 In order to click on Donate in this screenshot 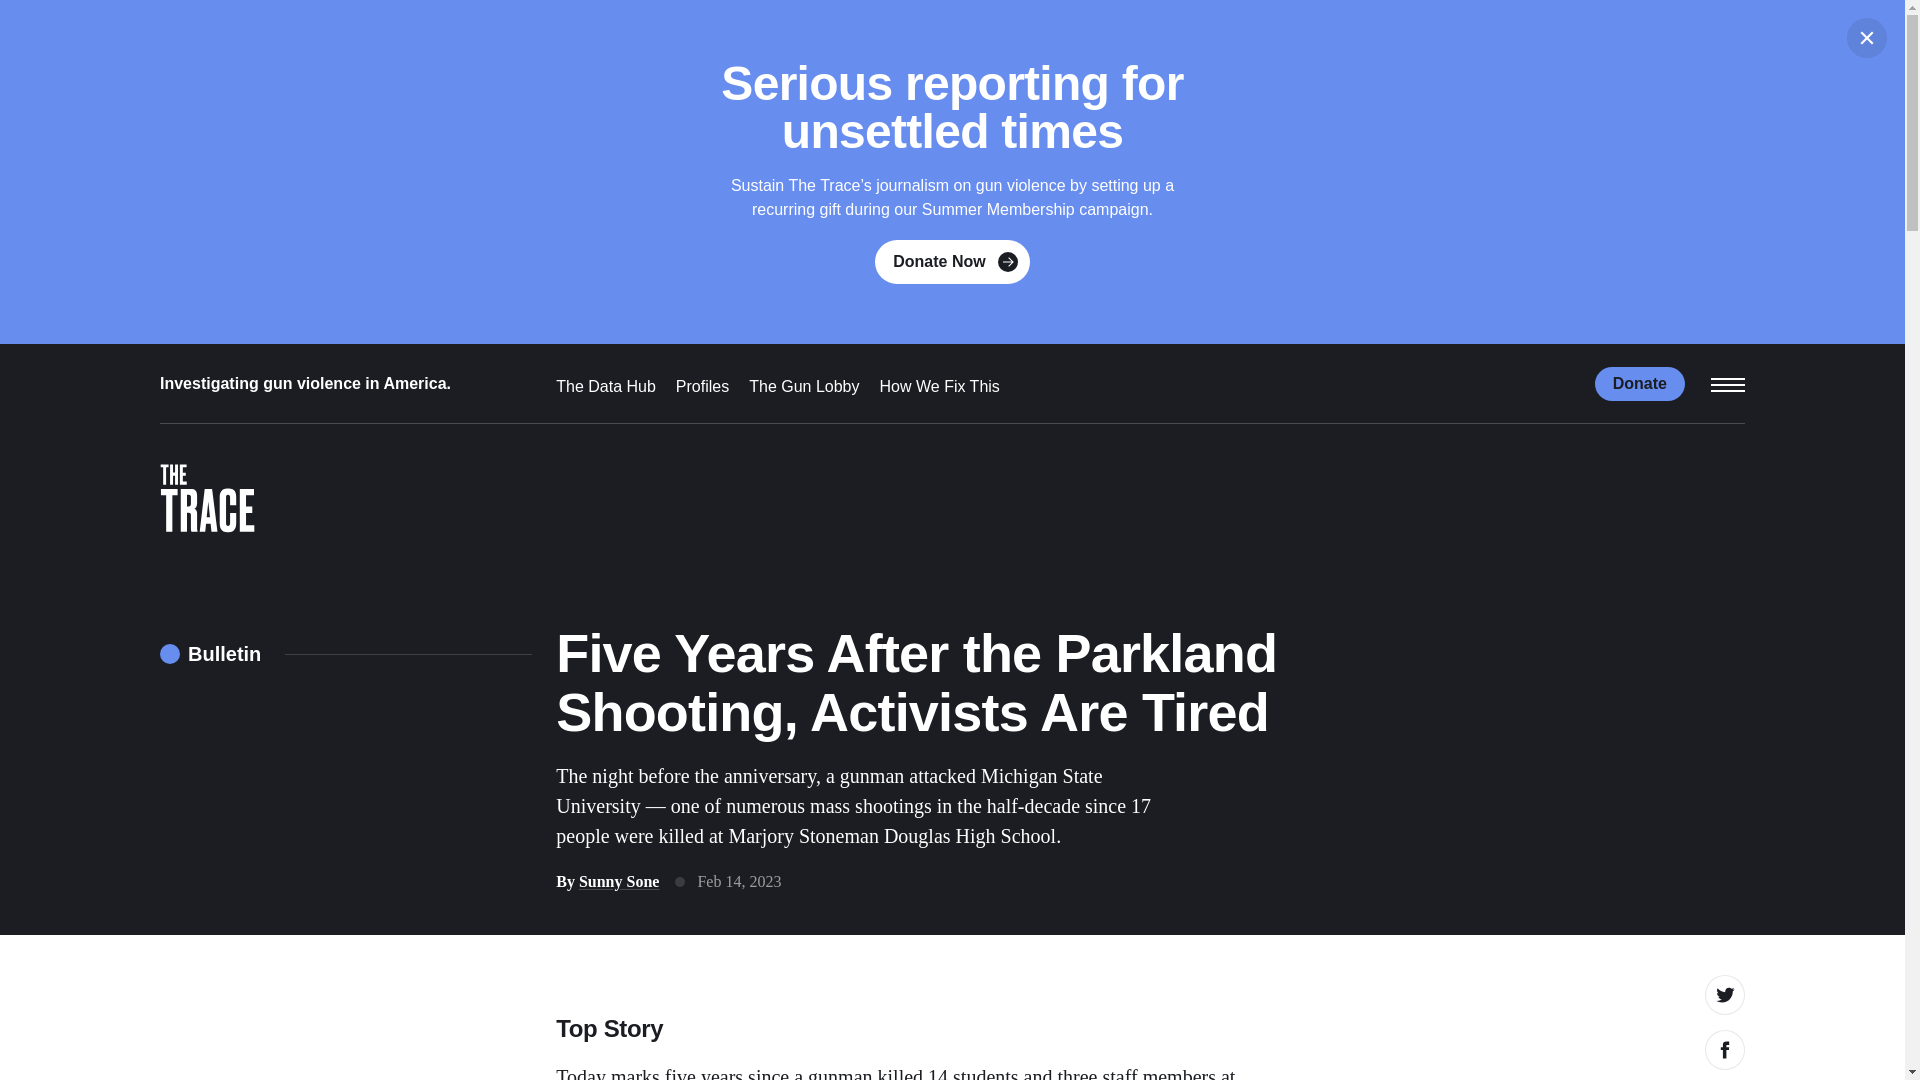, I will do `click(1640, 382)`.